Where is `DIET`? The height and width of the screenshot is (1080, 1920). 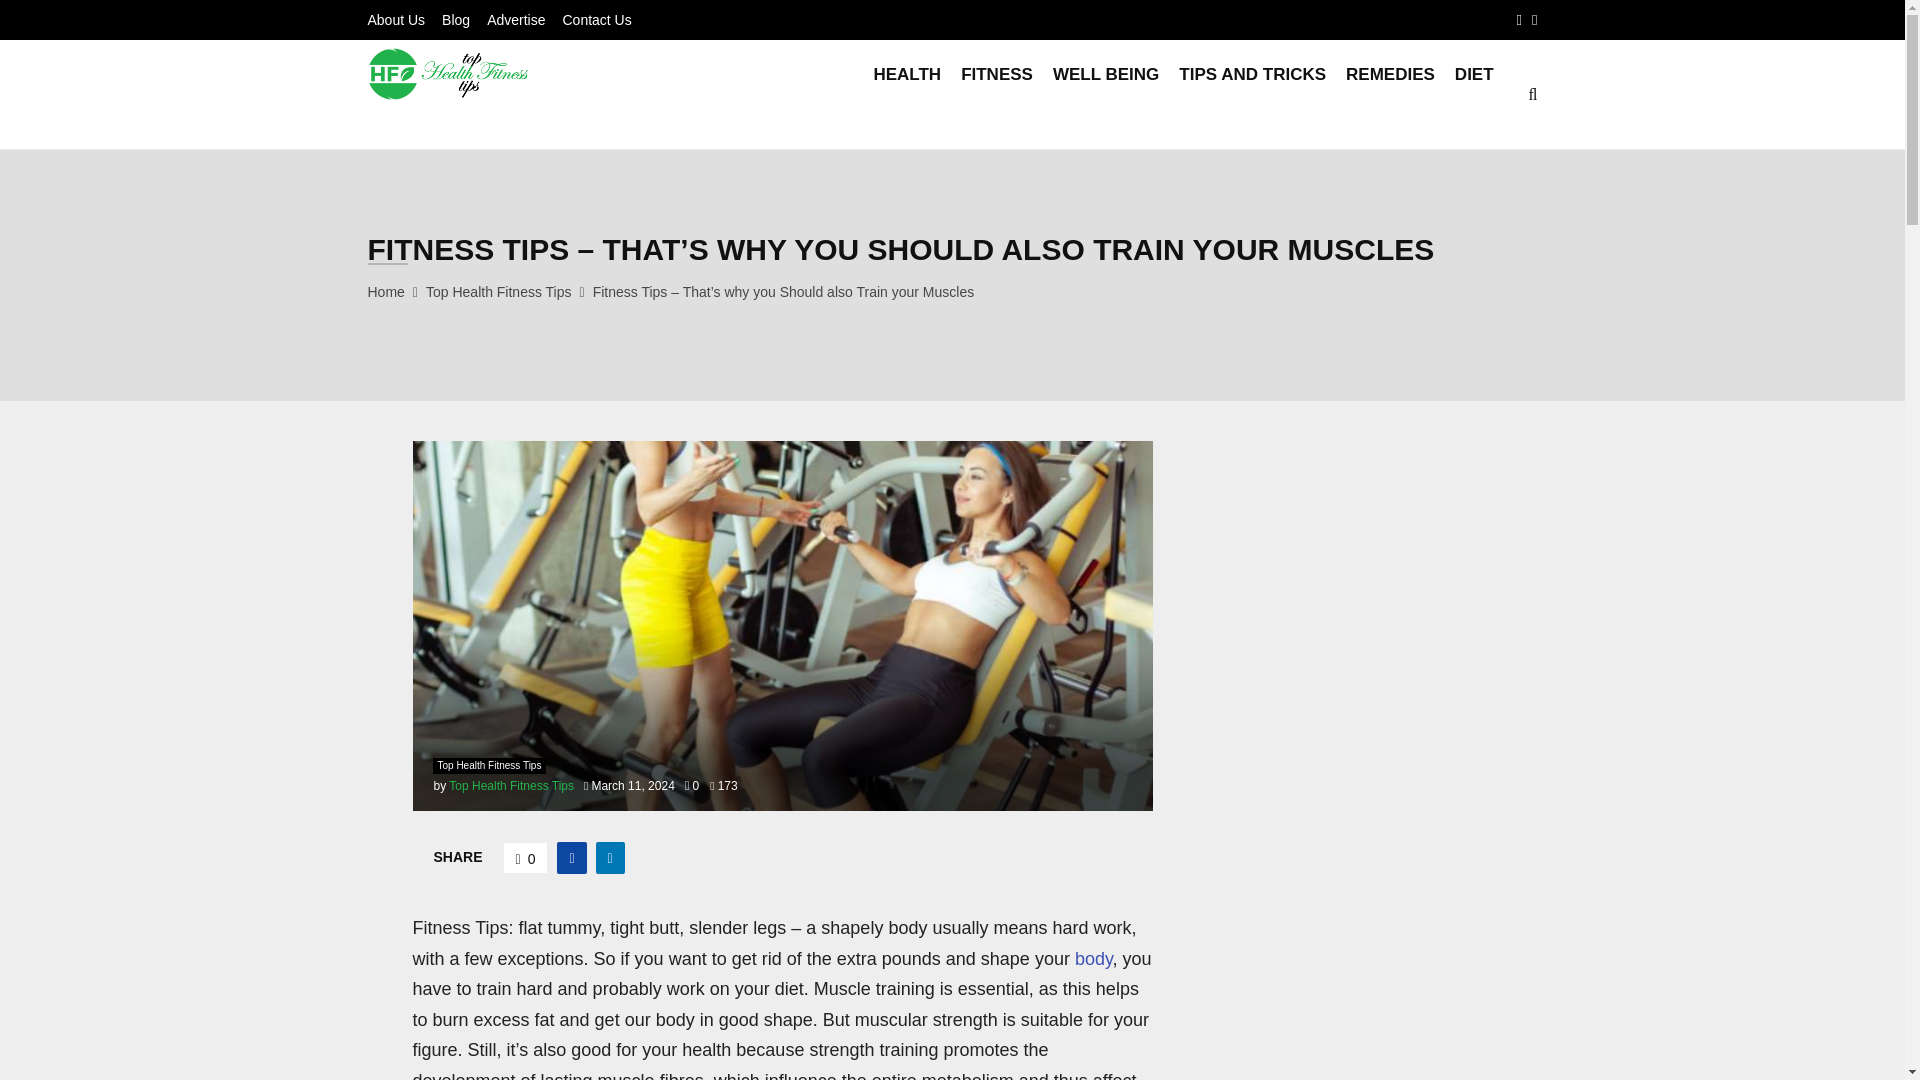
DIET is located at coordinates (1474, 94).